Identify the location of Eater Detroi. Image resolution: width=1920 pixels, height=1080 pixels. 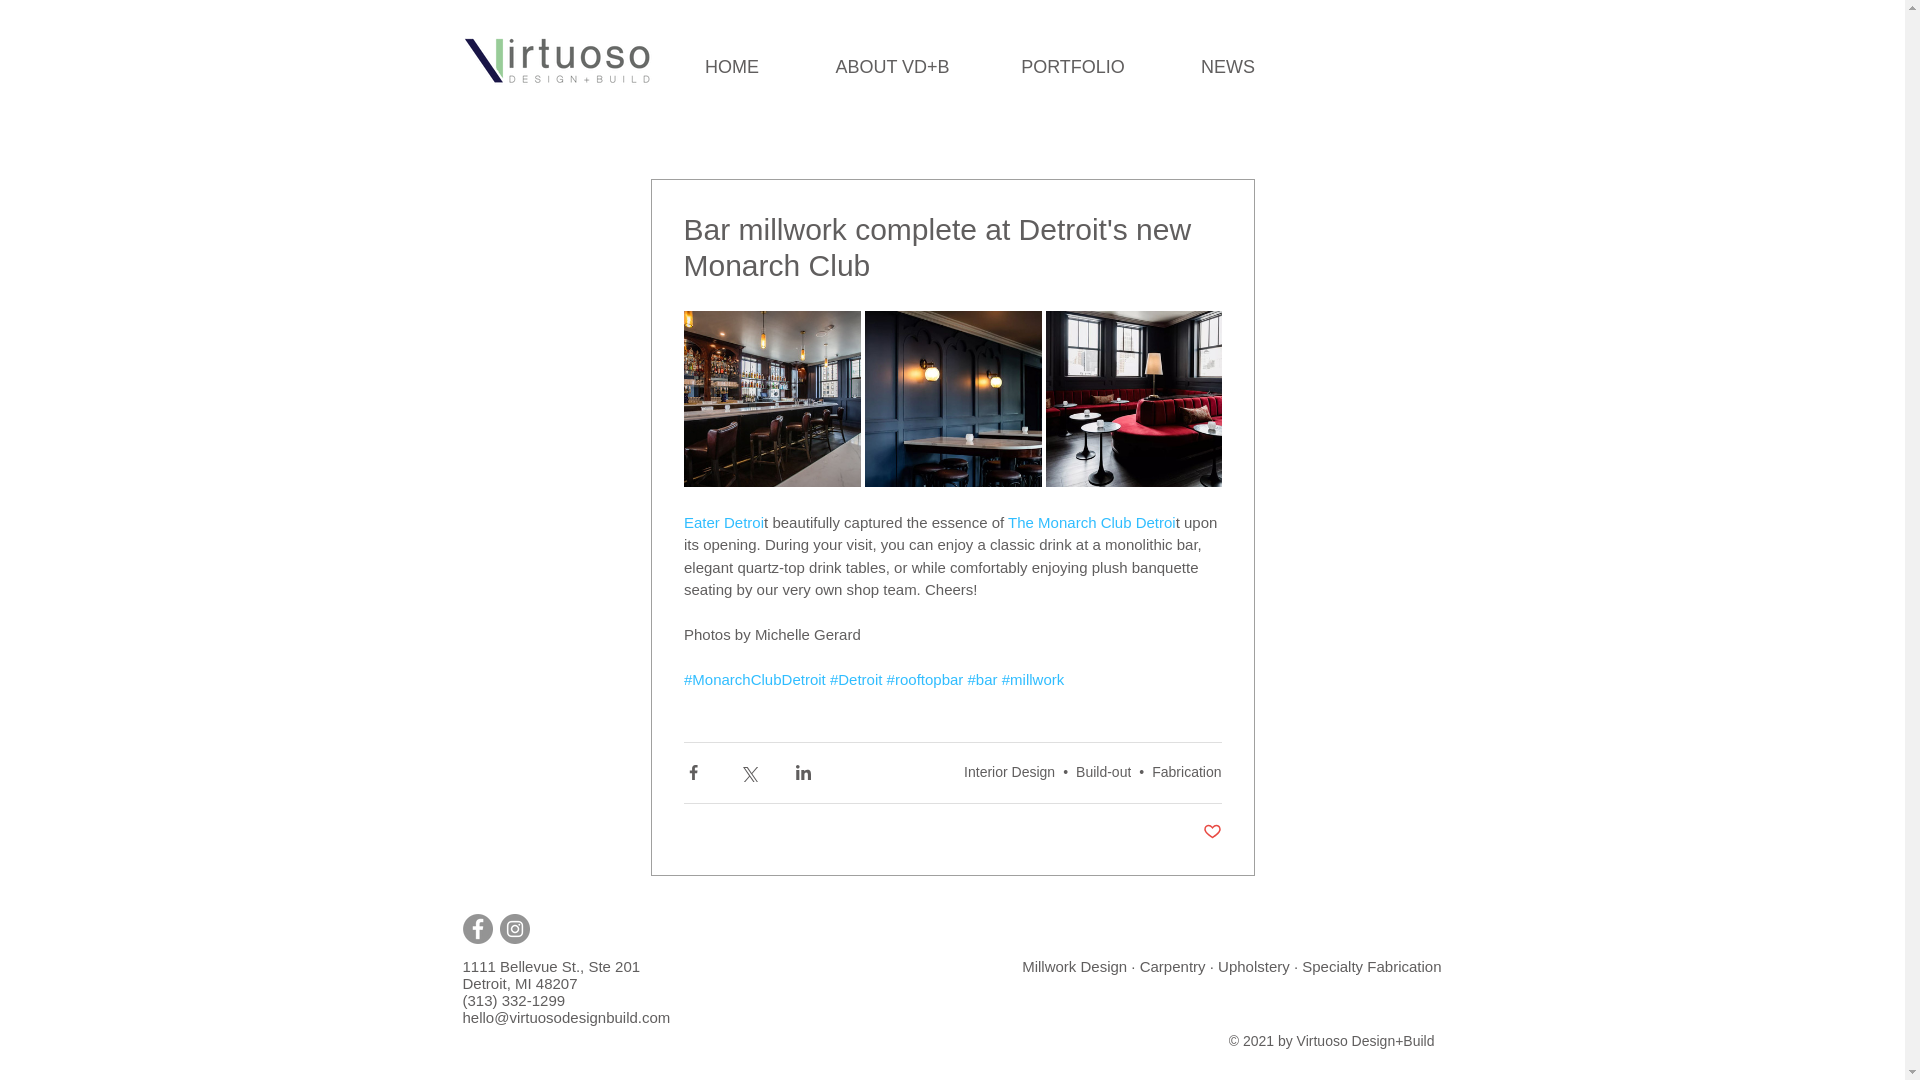
(724, 522).